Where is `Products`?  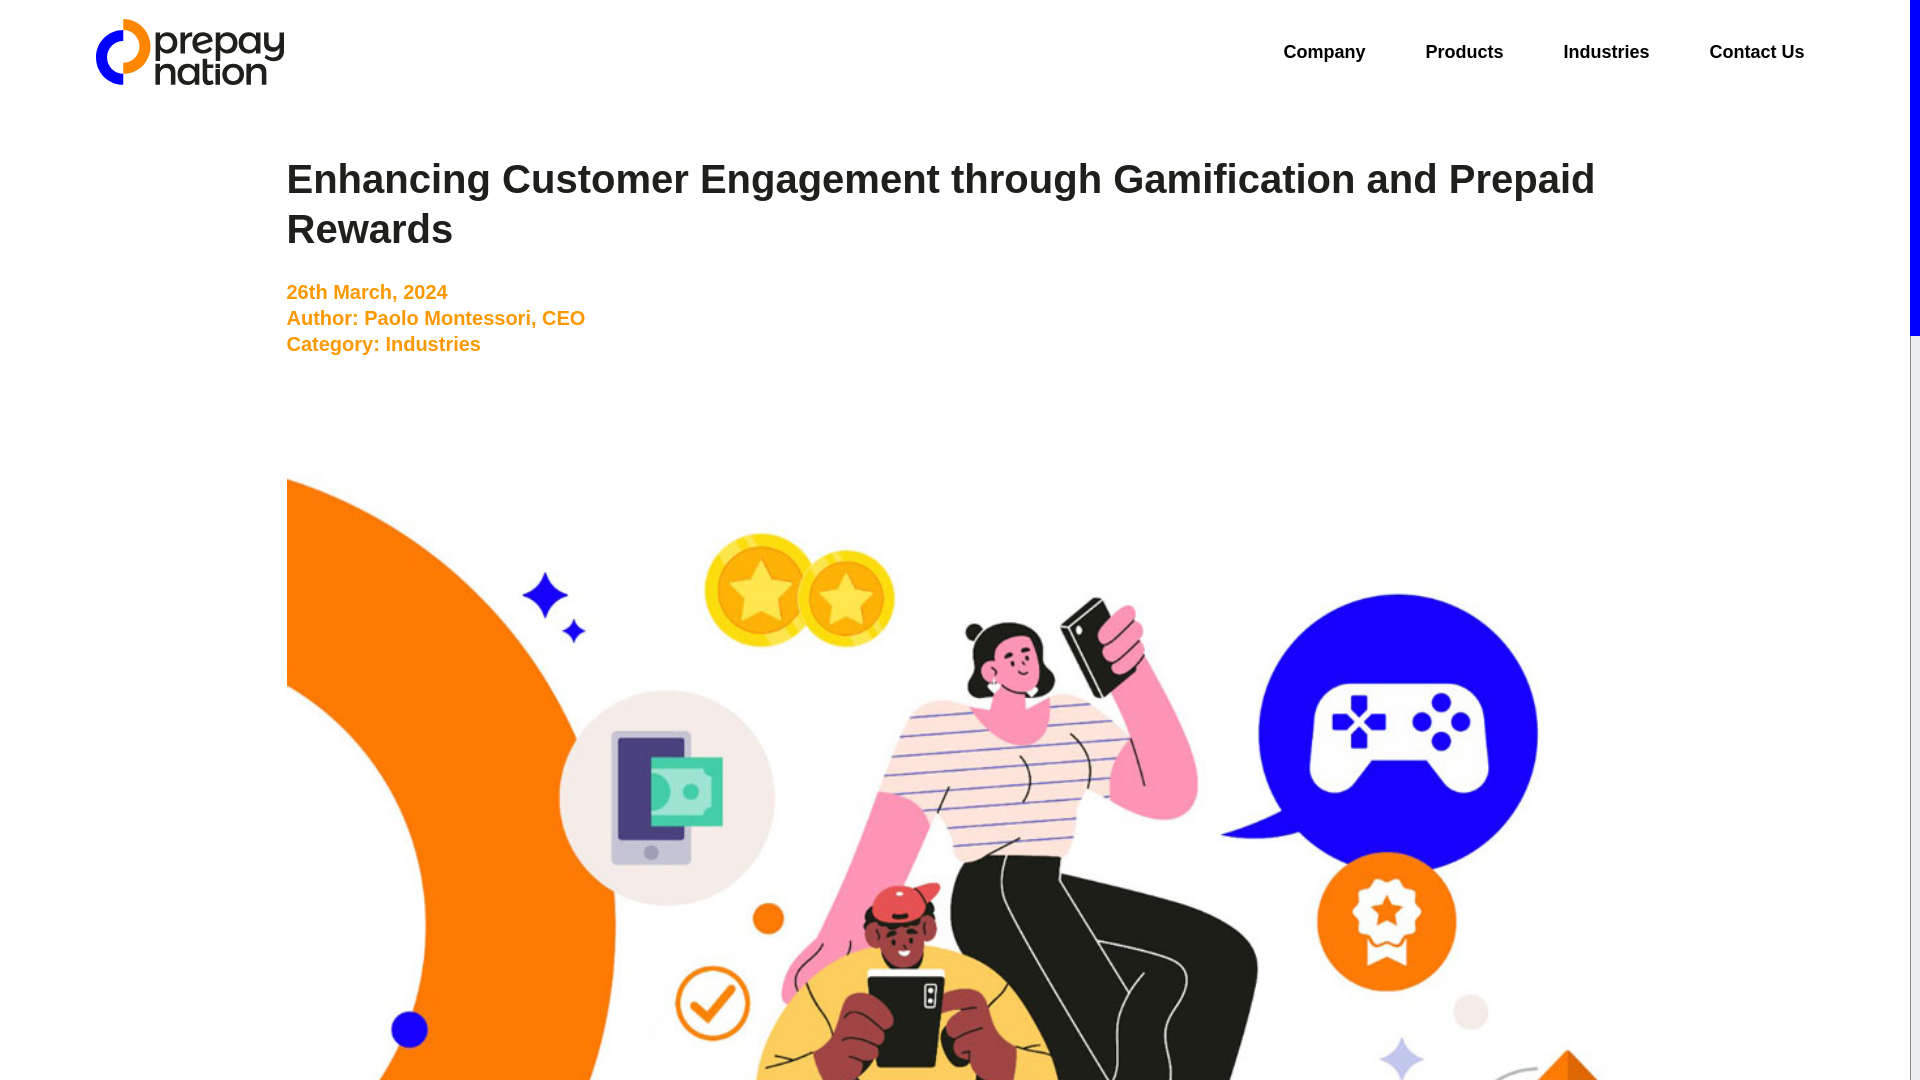
Products is located at coordinates (1464, 52).